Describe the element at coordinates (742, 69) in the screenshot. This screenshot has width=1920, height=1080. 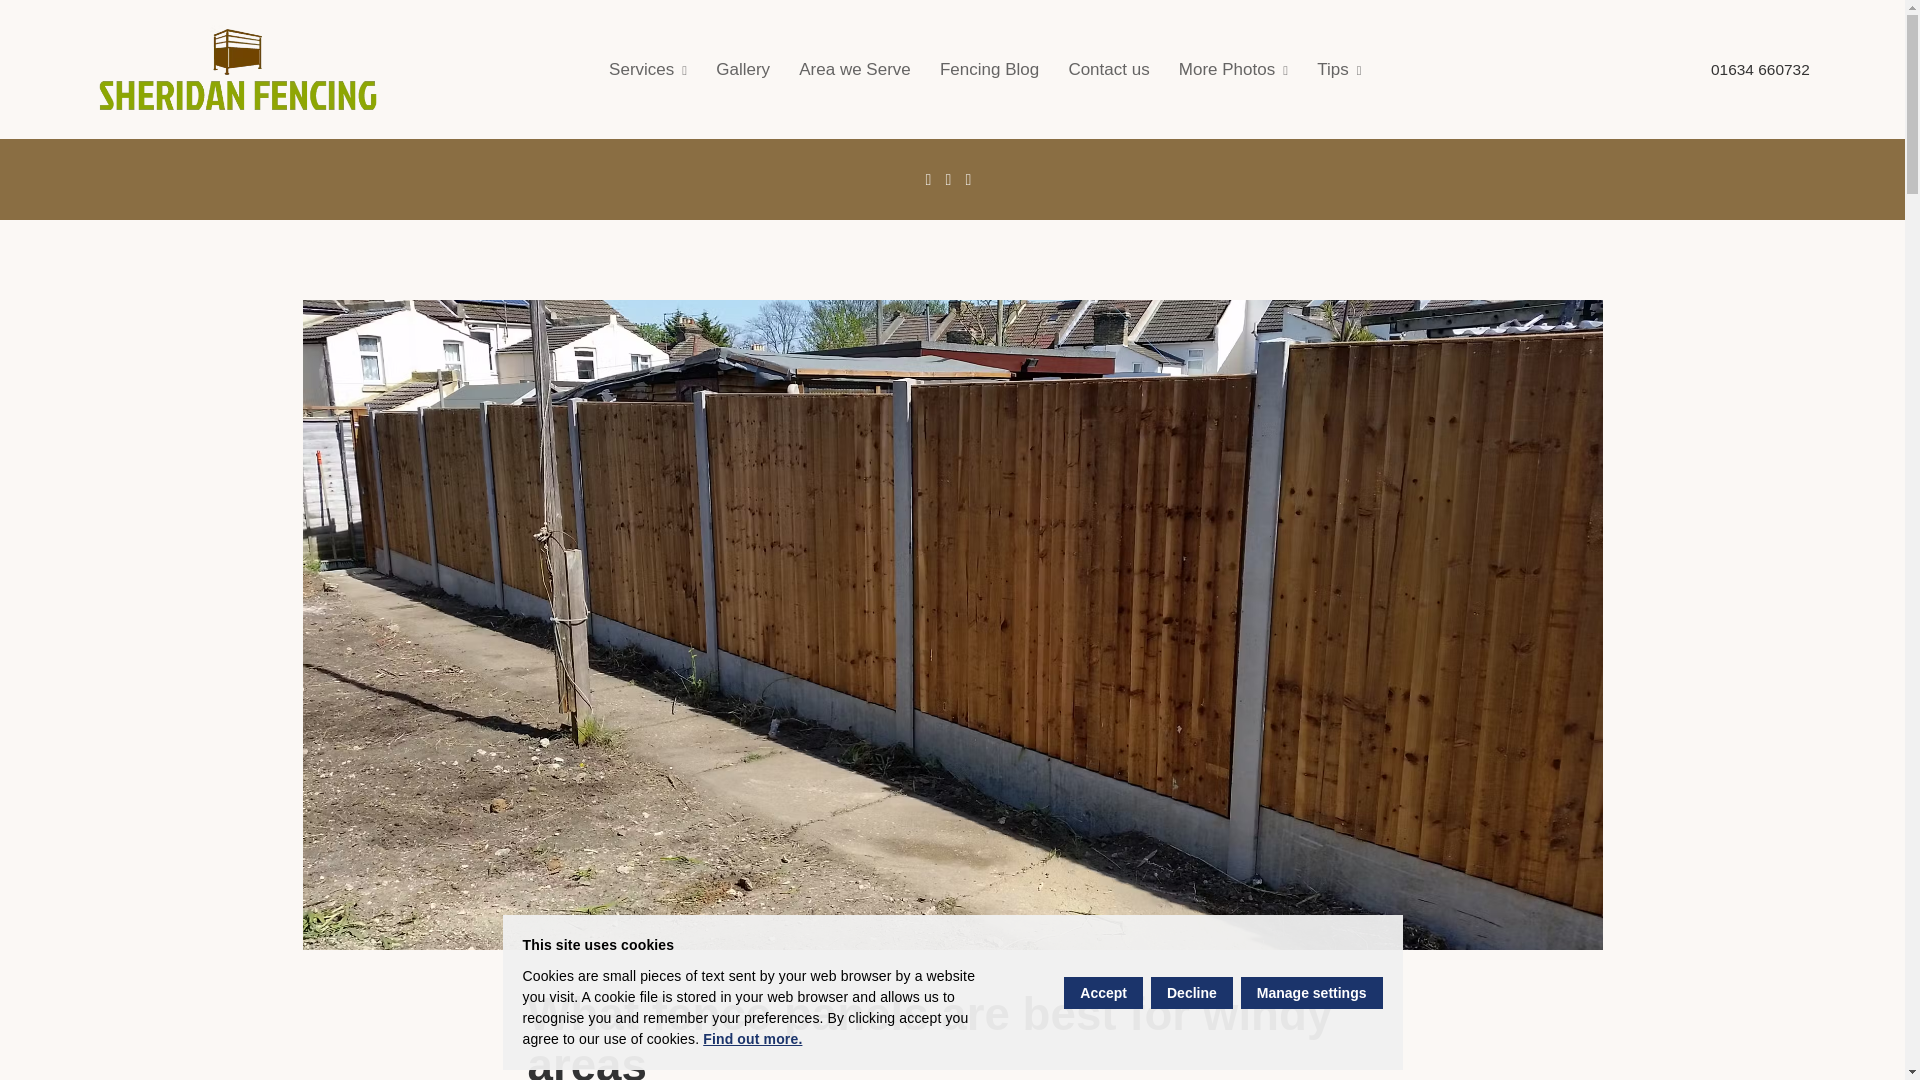
I see `Gallery` at that location.